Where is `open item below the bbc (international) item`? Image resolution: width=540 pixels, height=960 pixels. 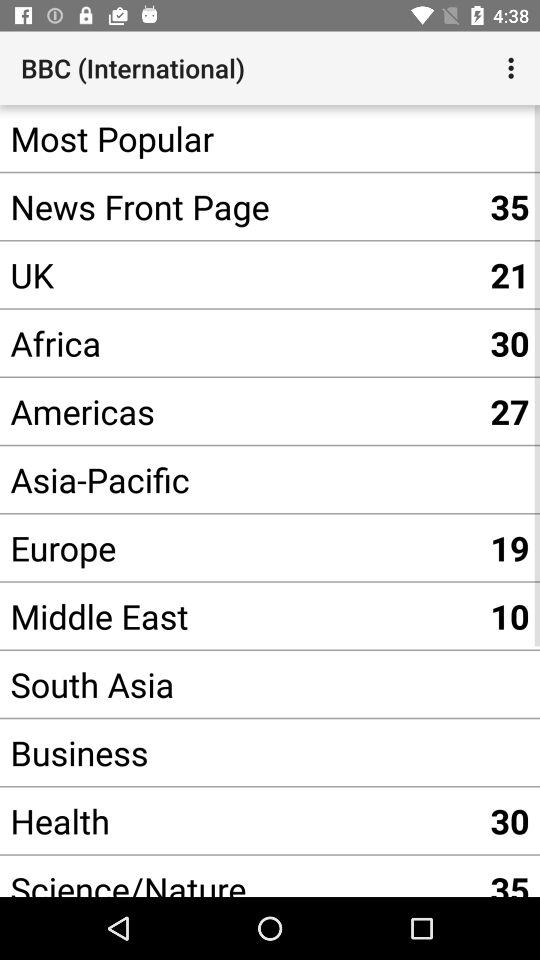 open item below the bbc (international) item is located at coordinates (240, 138).